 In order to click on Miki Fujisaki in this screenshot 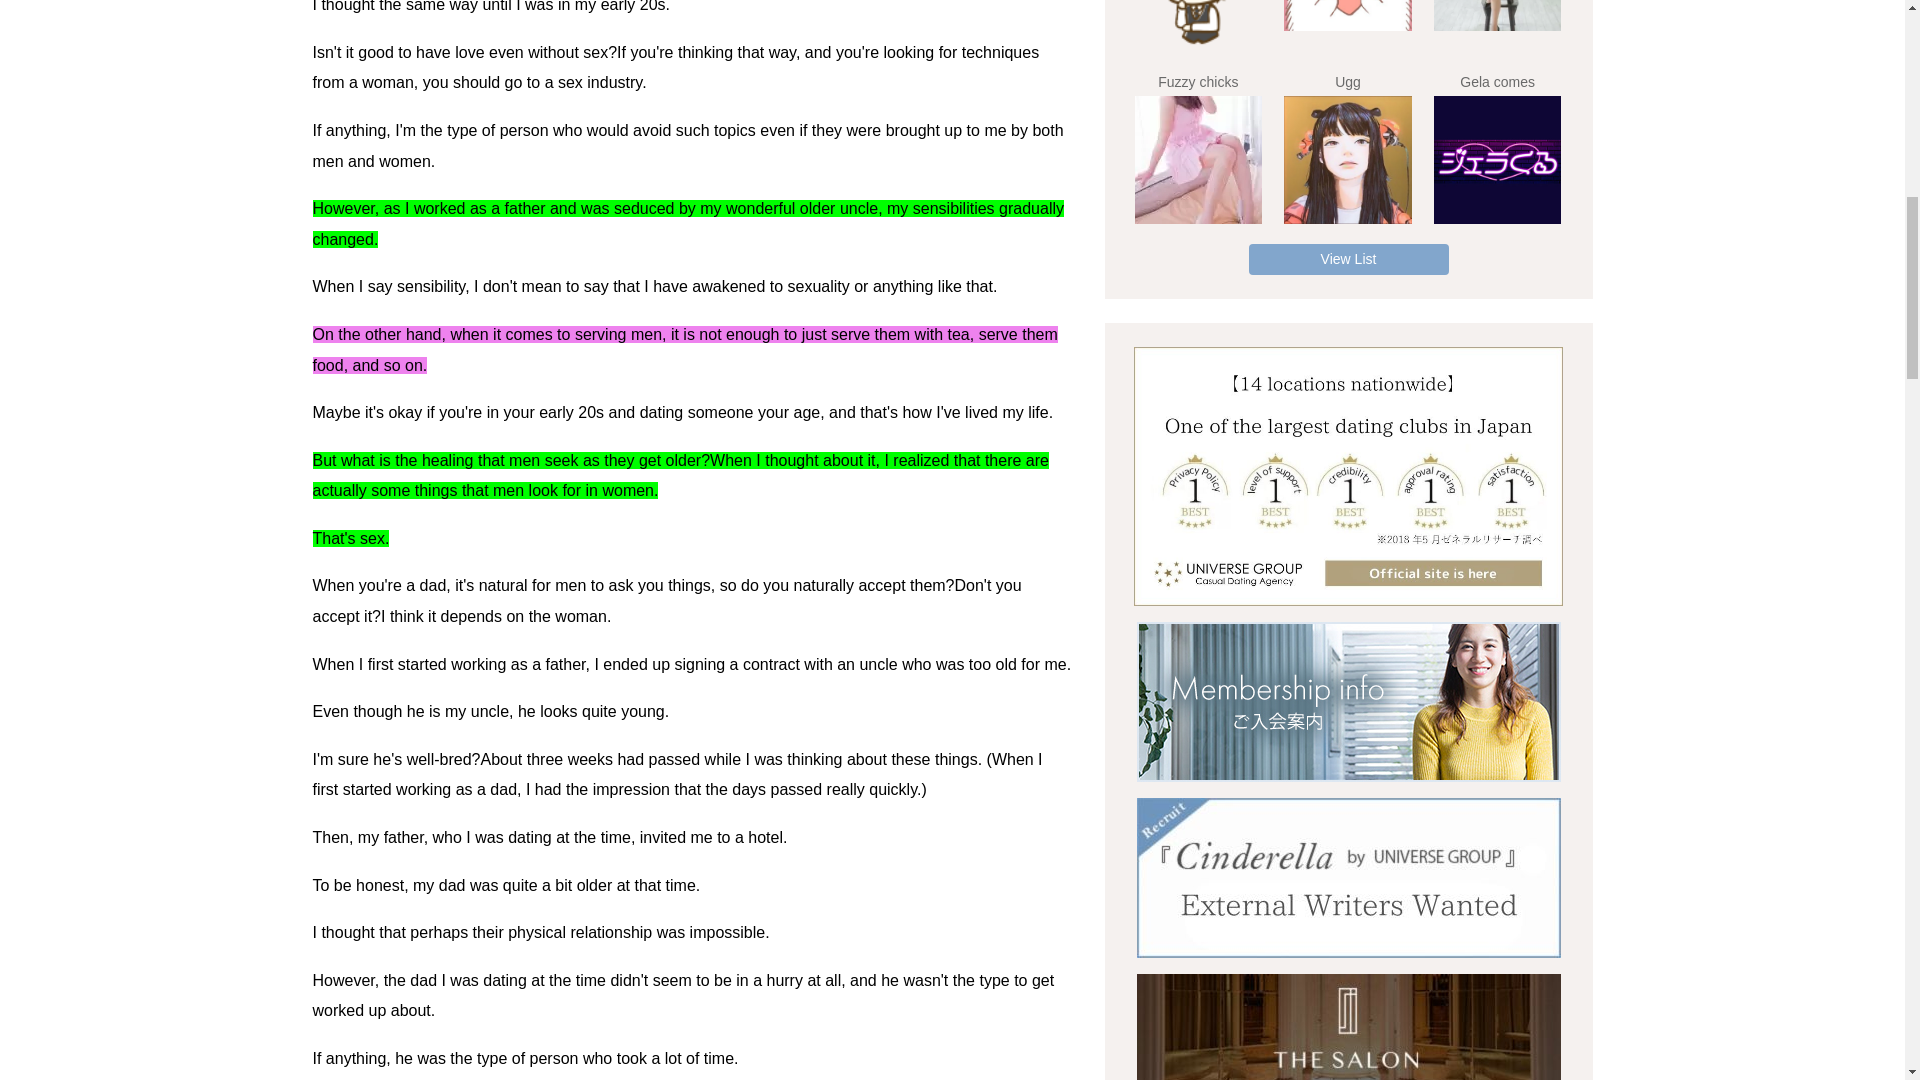, I will do `click(1498, 16)`.